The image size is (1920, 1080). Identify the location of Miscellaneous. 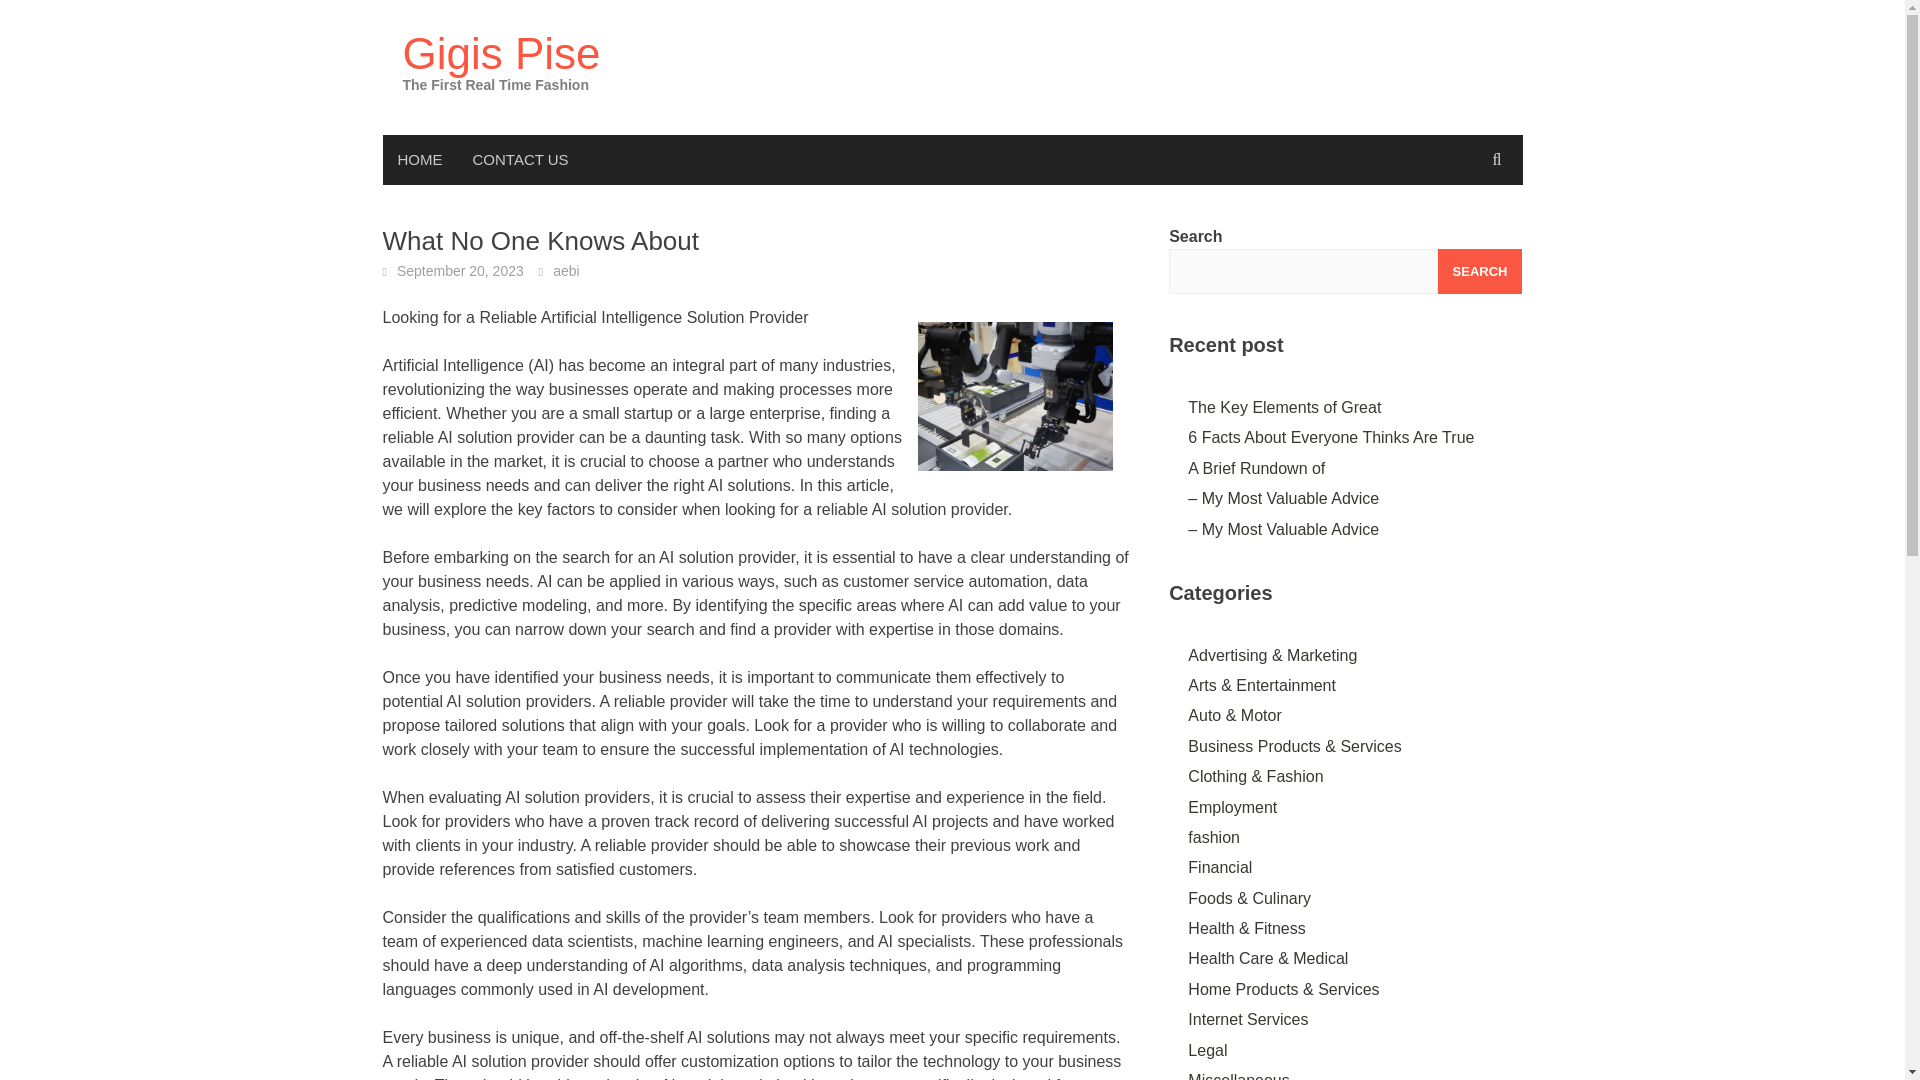
(1238, 1076).